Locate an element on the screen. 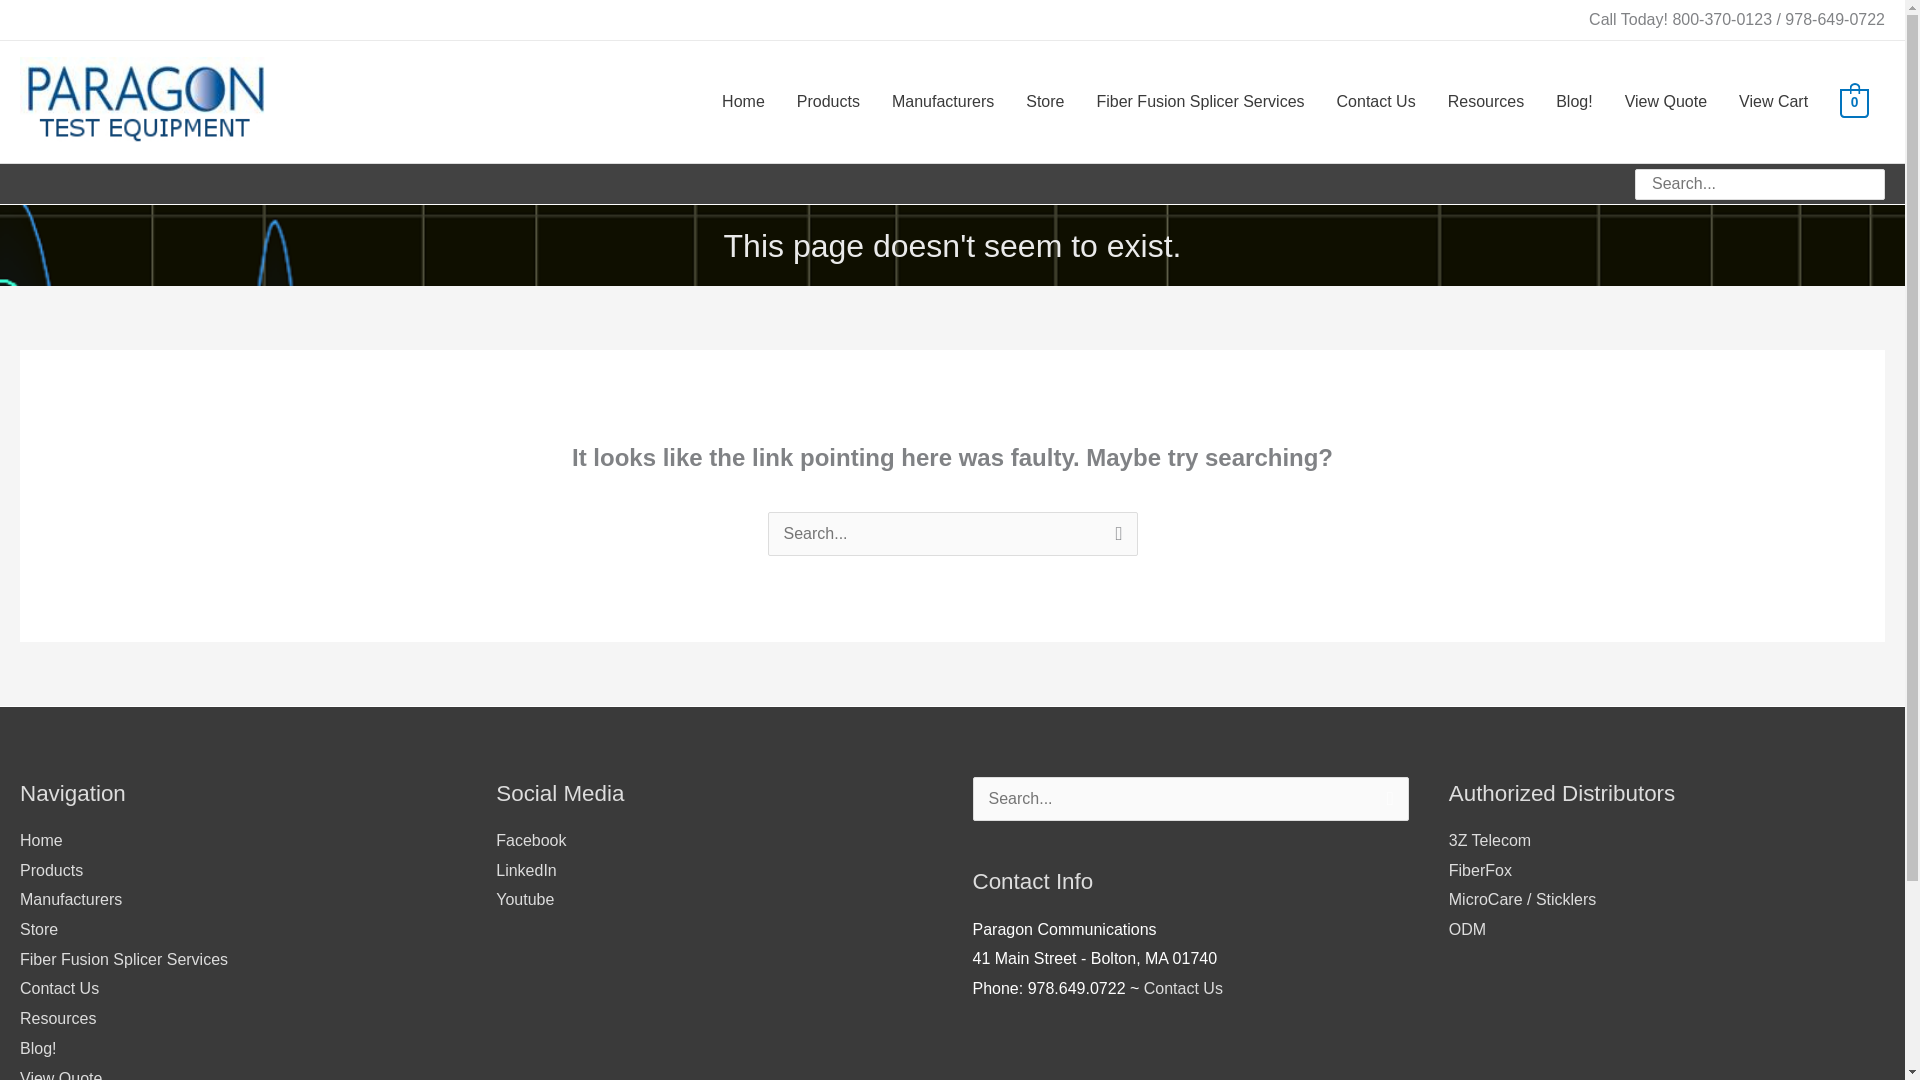 The width and height of the screenshot is (1920, 1080). Contact Us is located at coordinates (1376, 102).